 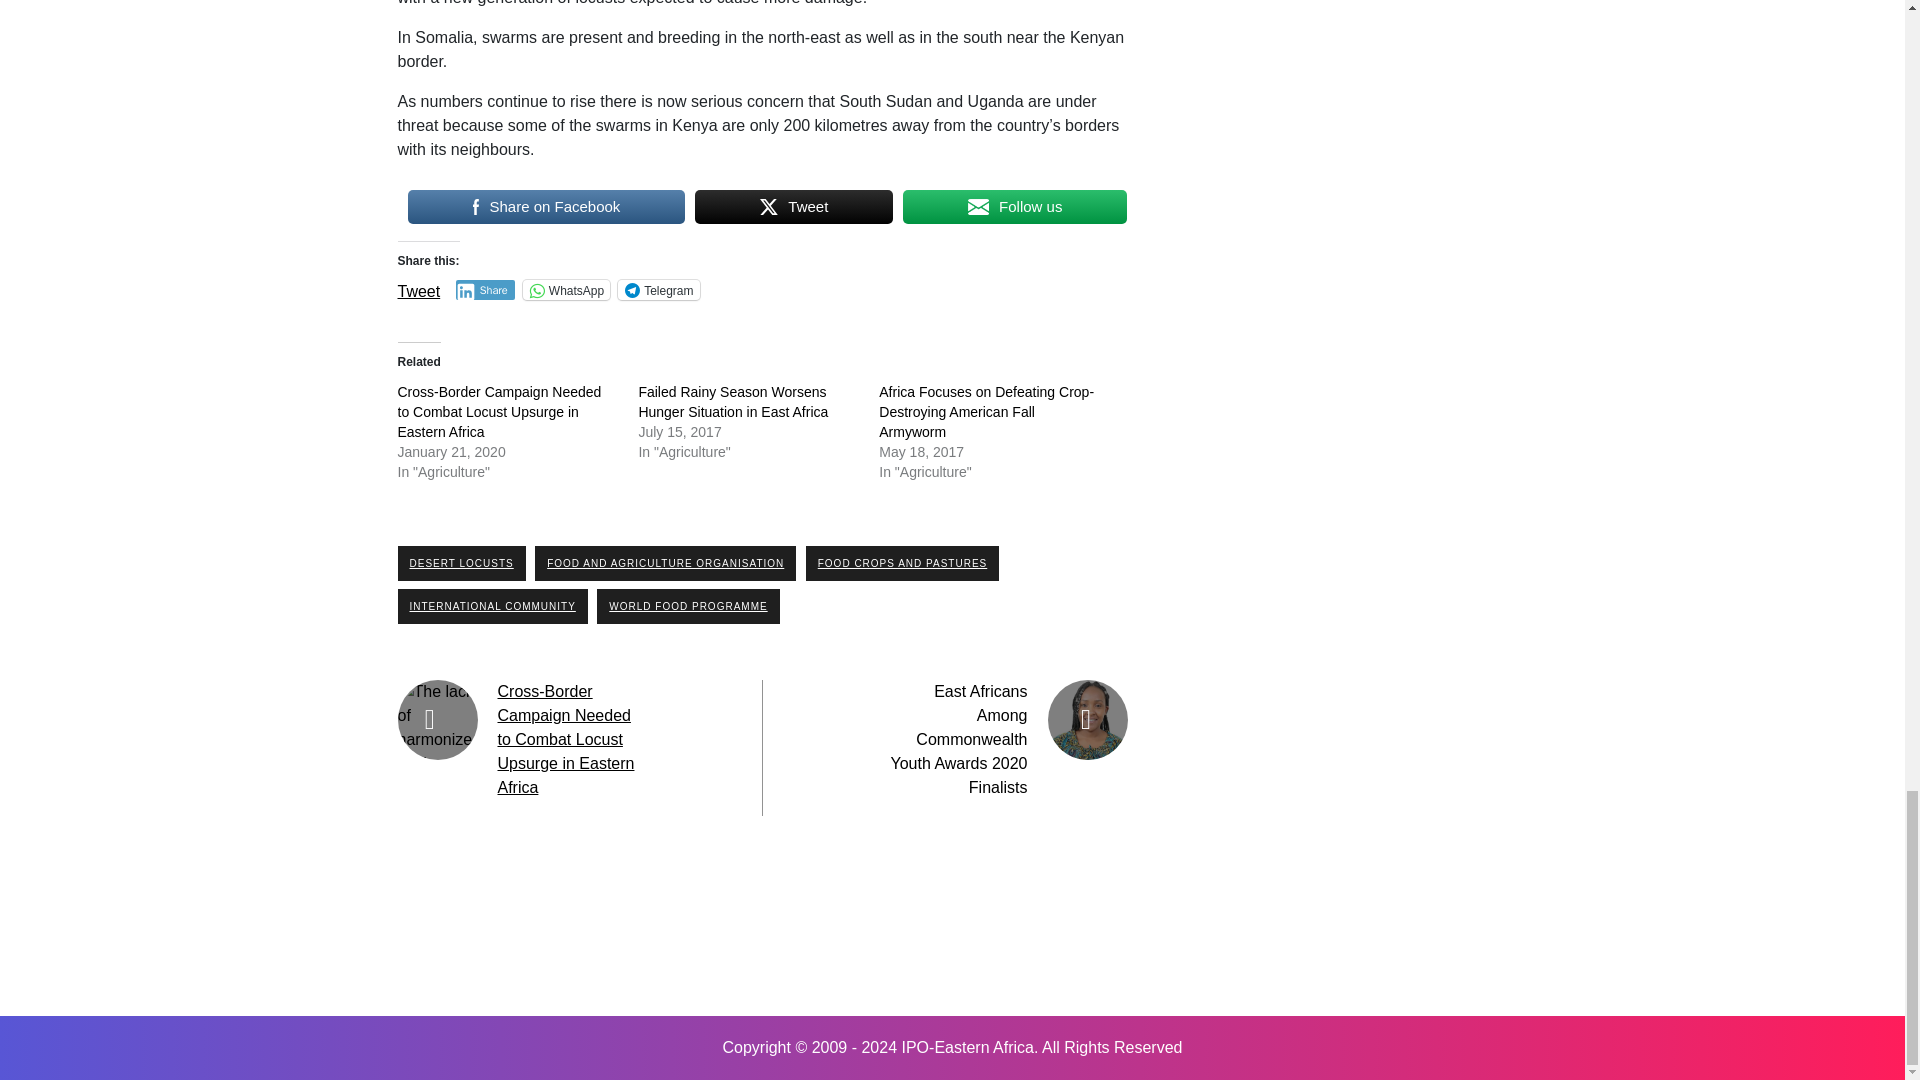 I want to click on Share on Facebook, so click(x=546, y=206).